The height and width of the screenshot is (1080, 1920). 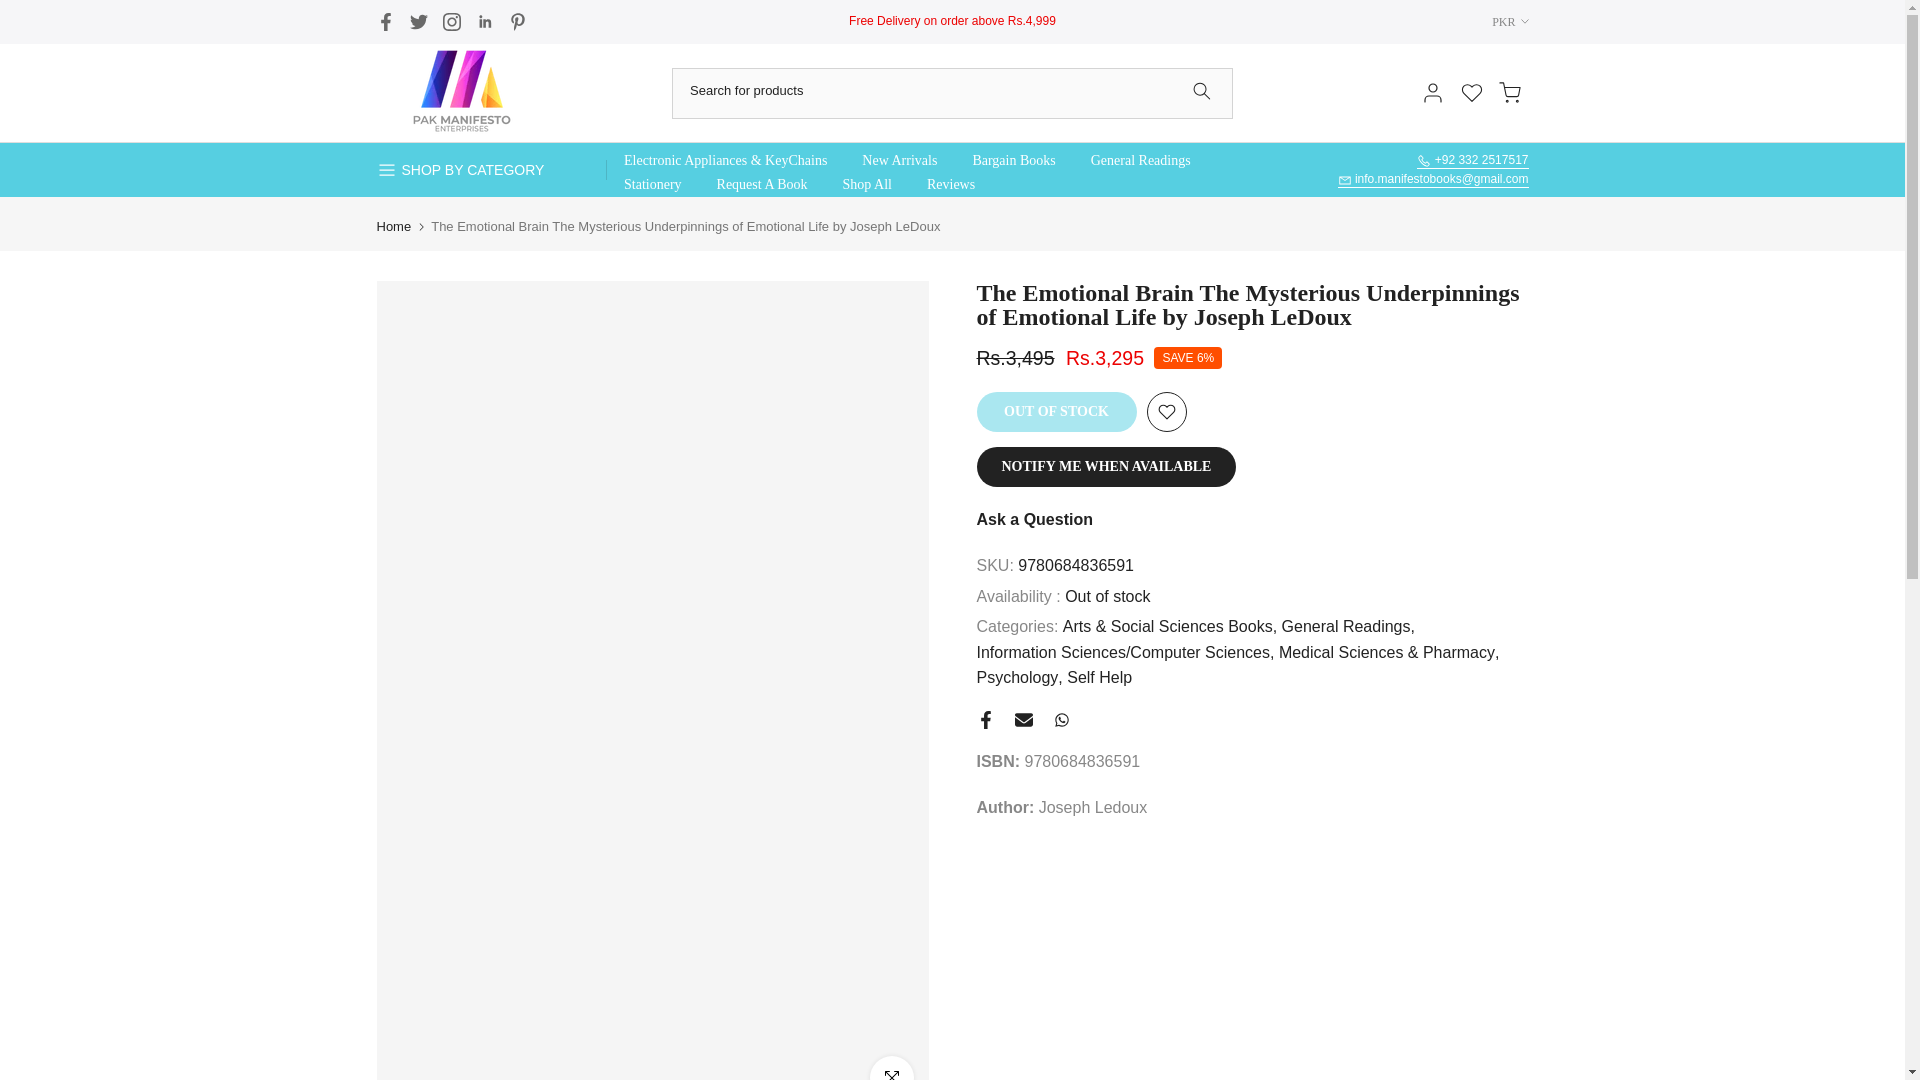 I want to click on Share on Email, so click(x=1022, y=720).